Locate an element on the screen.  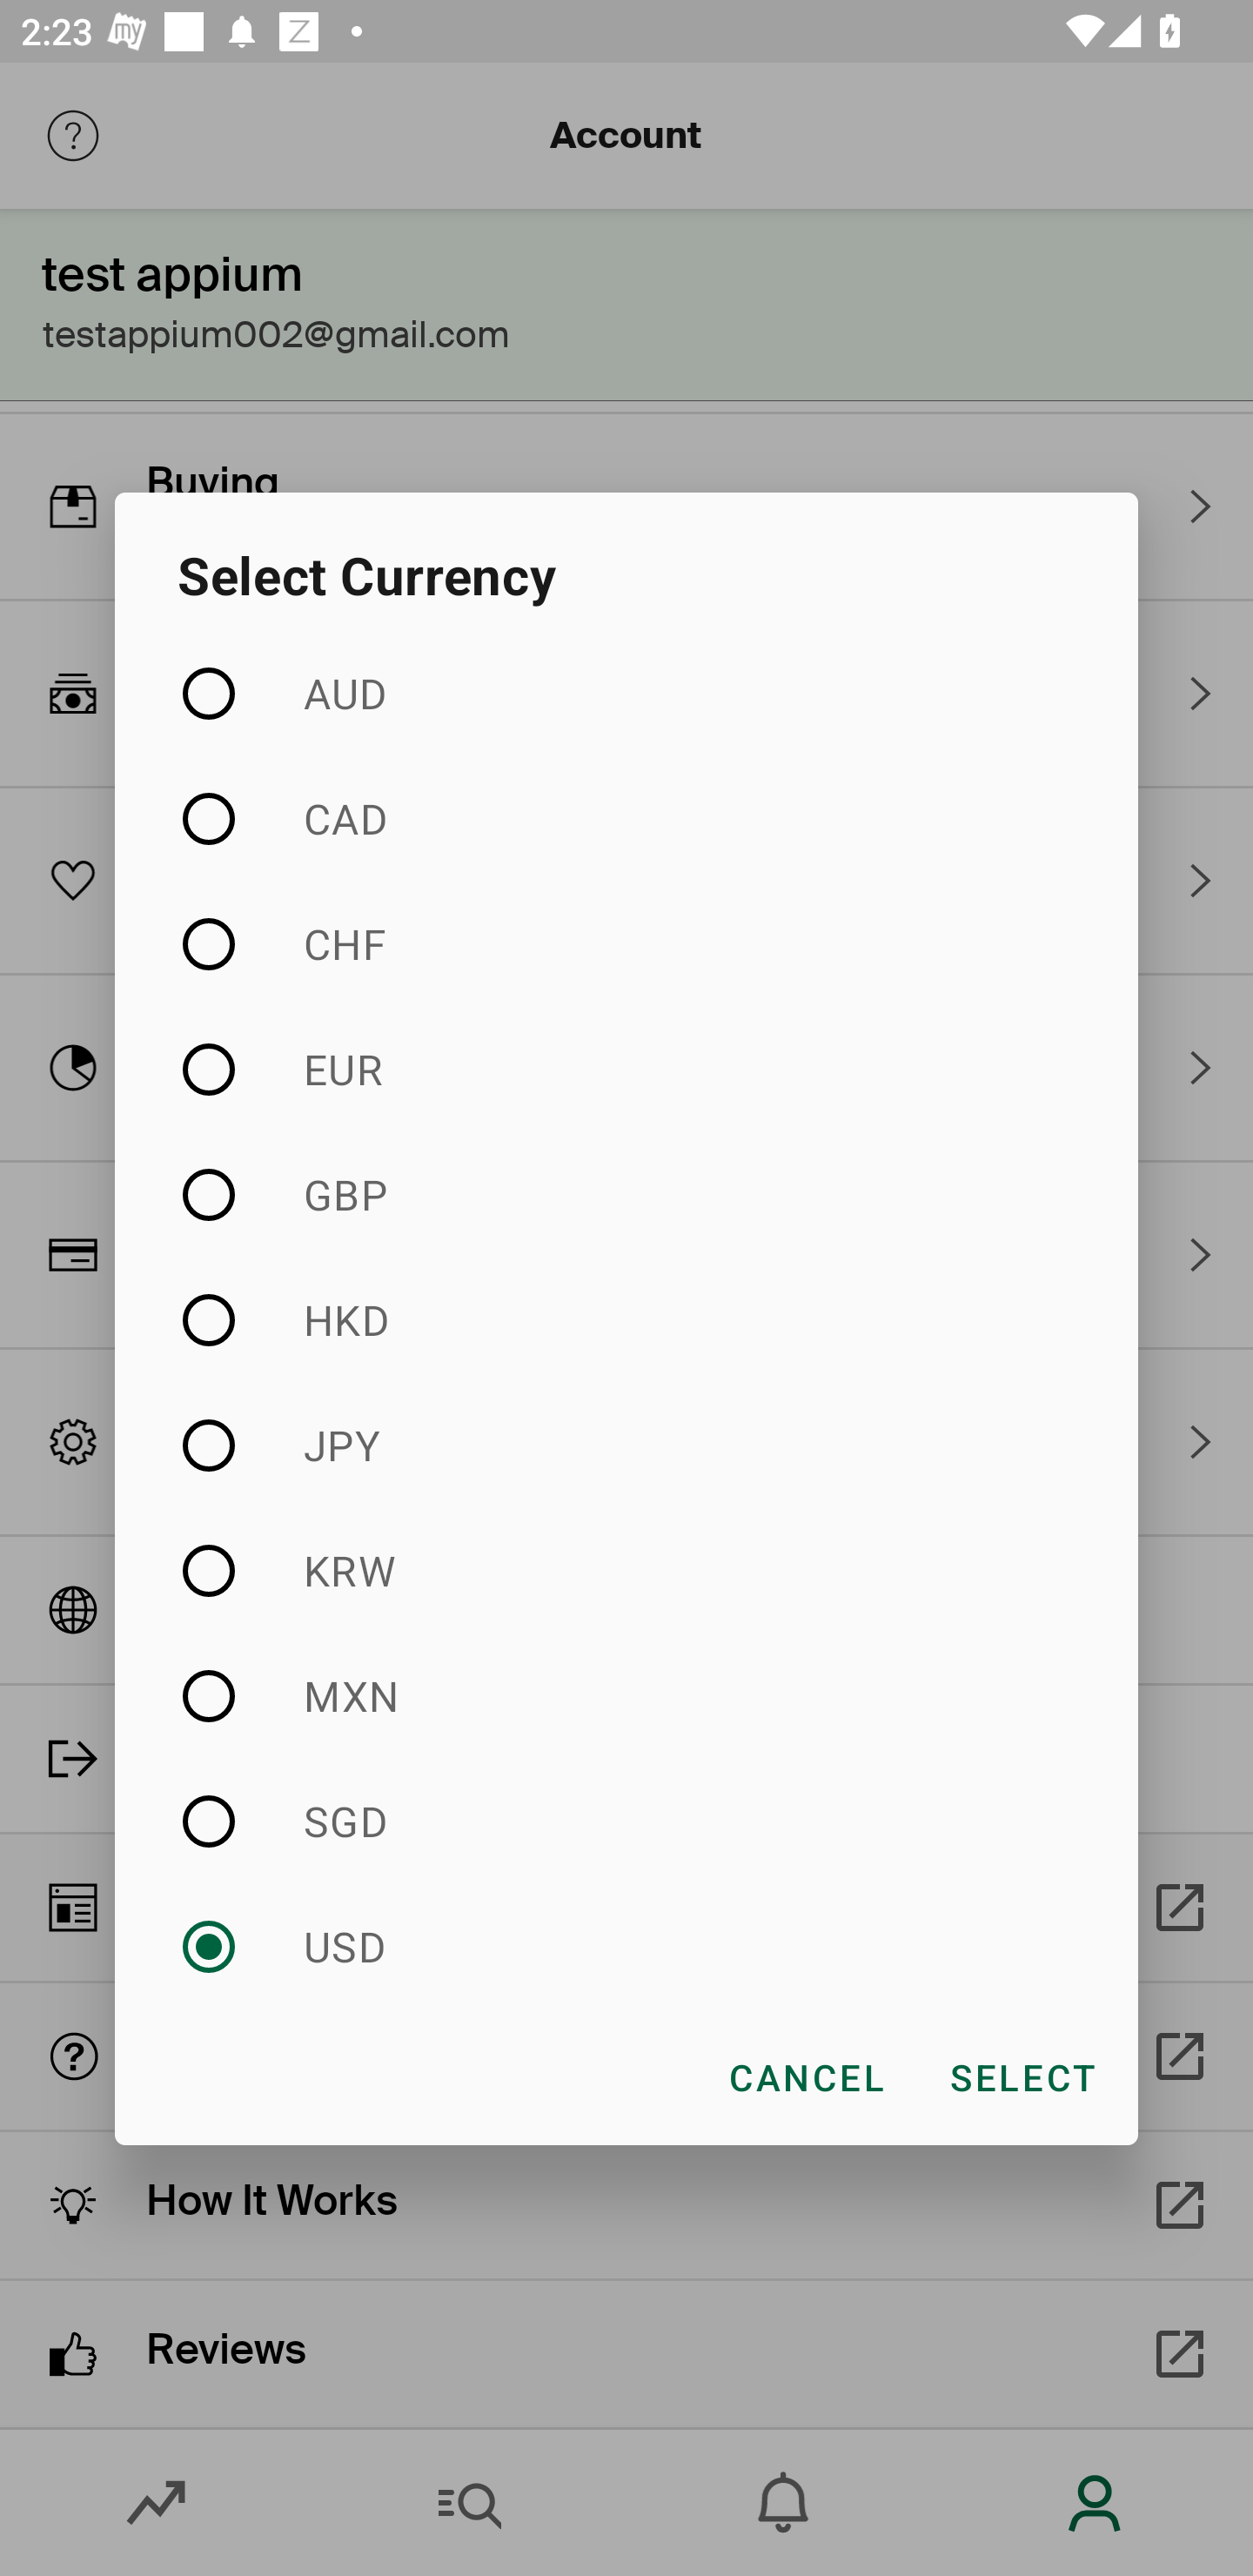
KRW is located at coordinates (626, 1570).